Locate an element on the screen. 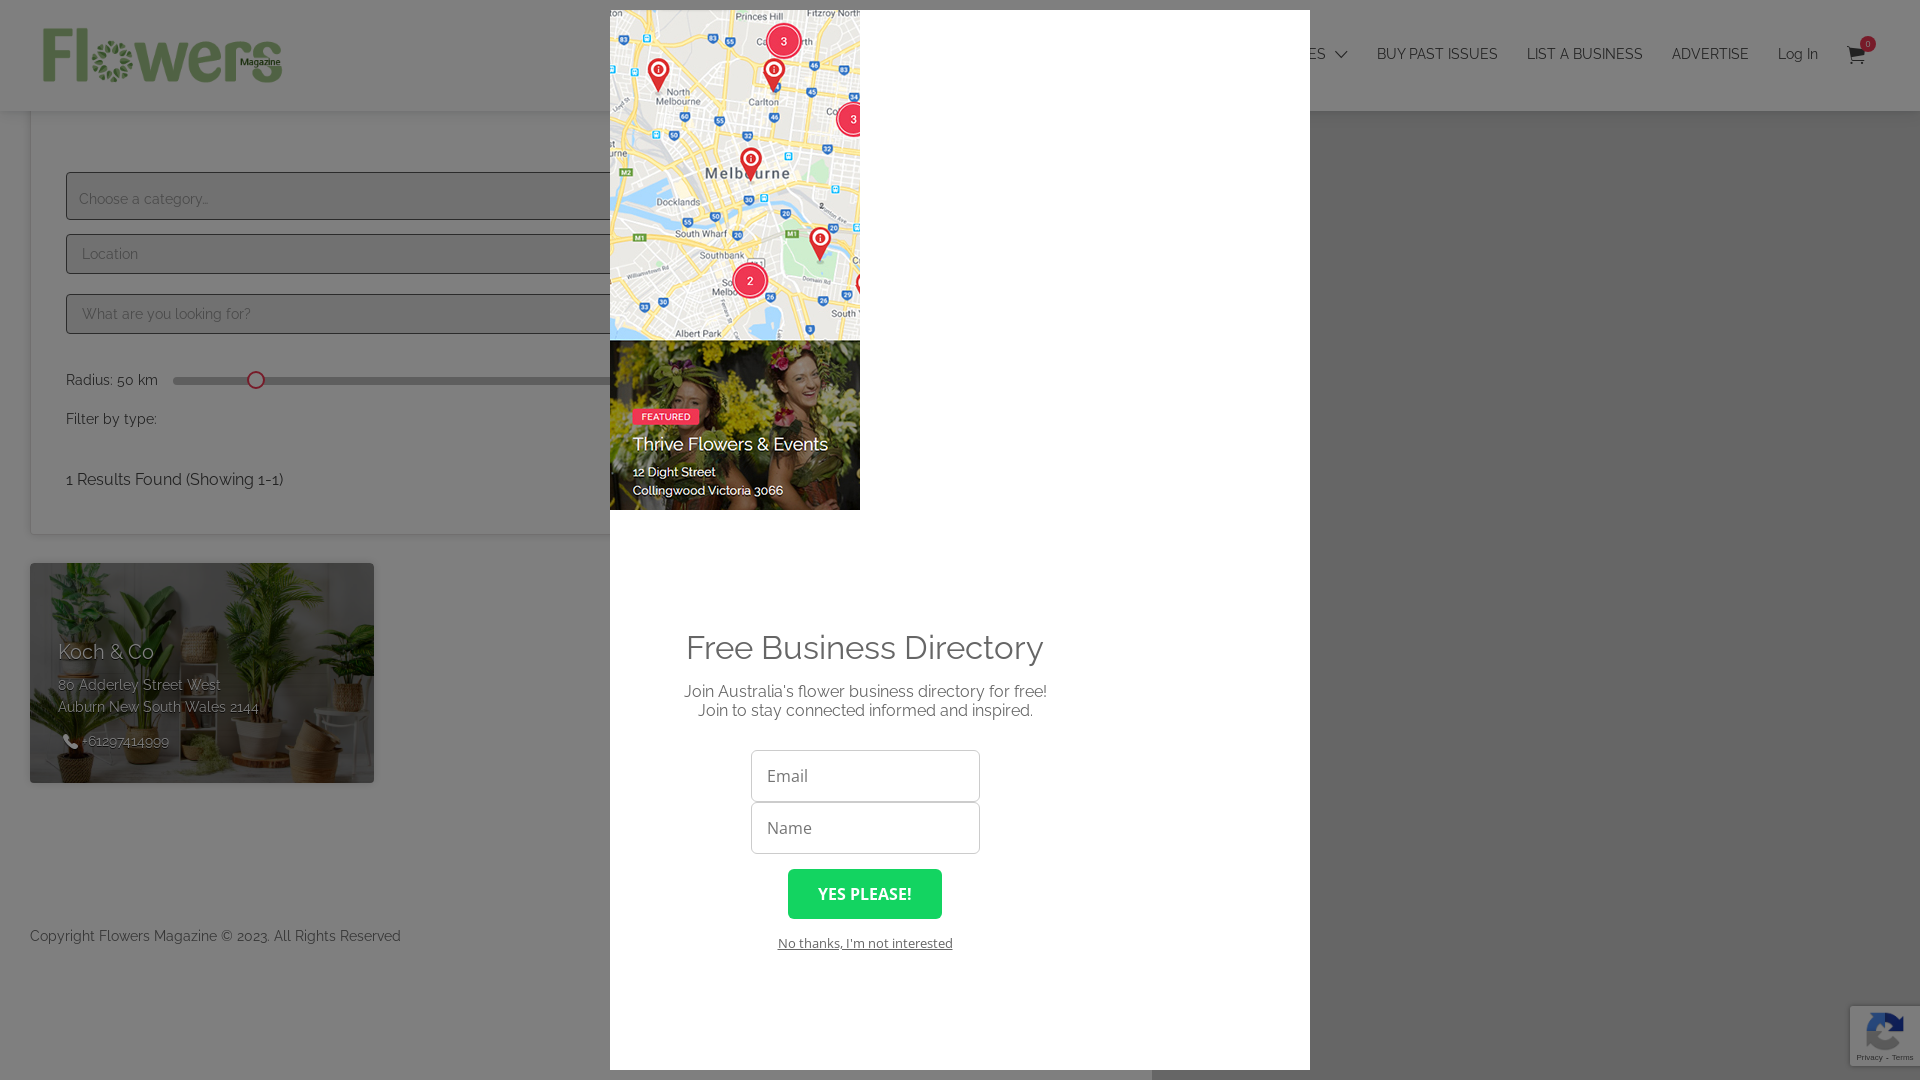 The width and height of the screenshot is (1920, 1080). 80 Adderley Street West
Auburn New South Wales 2144 is located at coordinates (158, 696).